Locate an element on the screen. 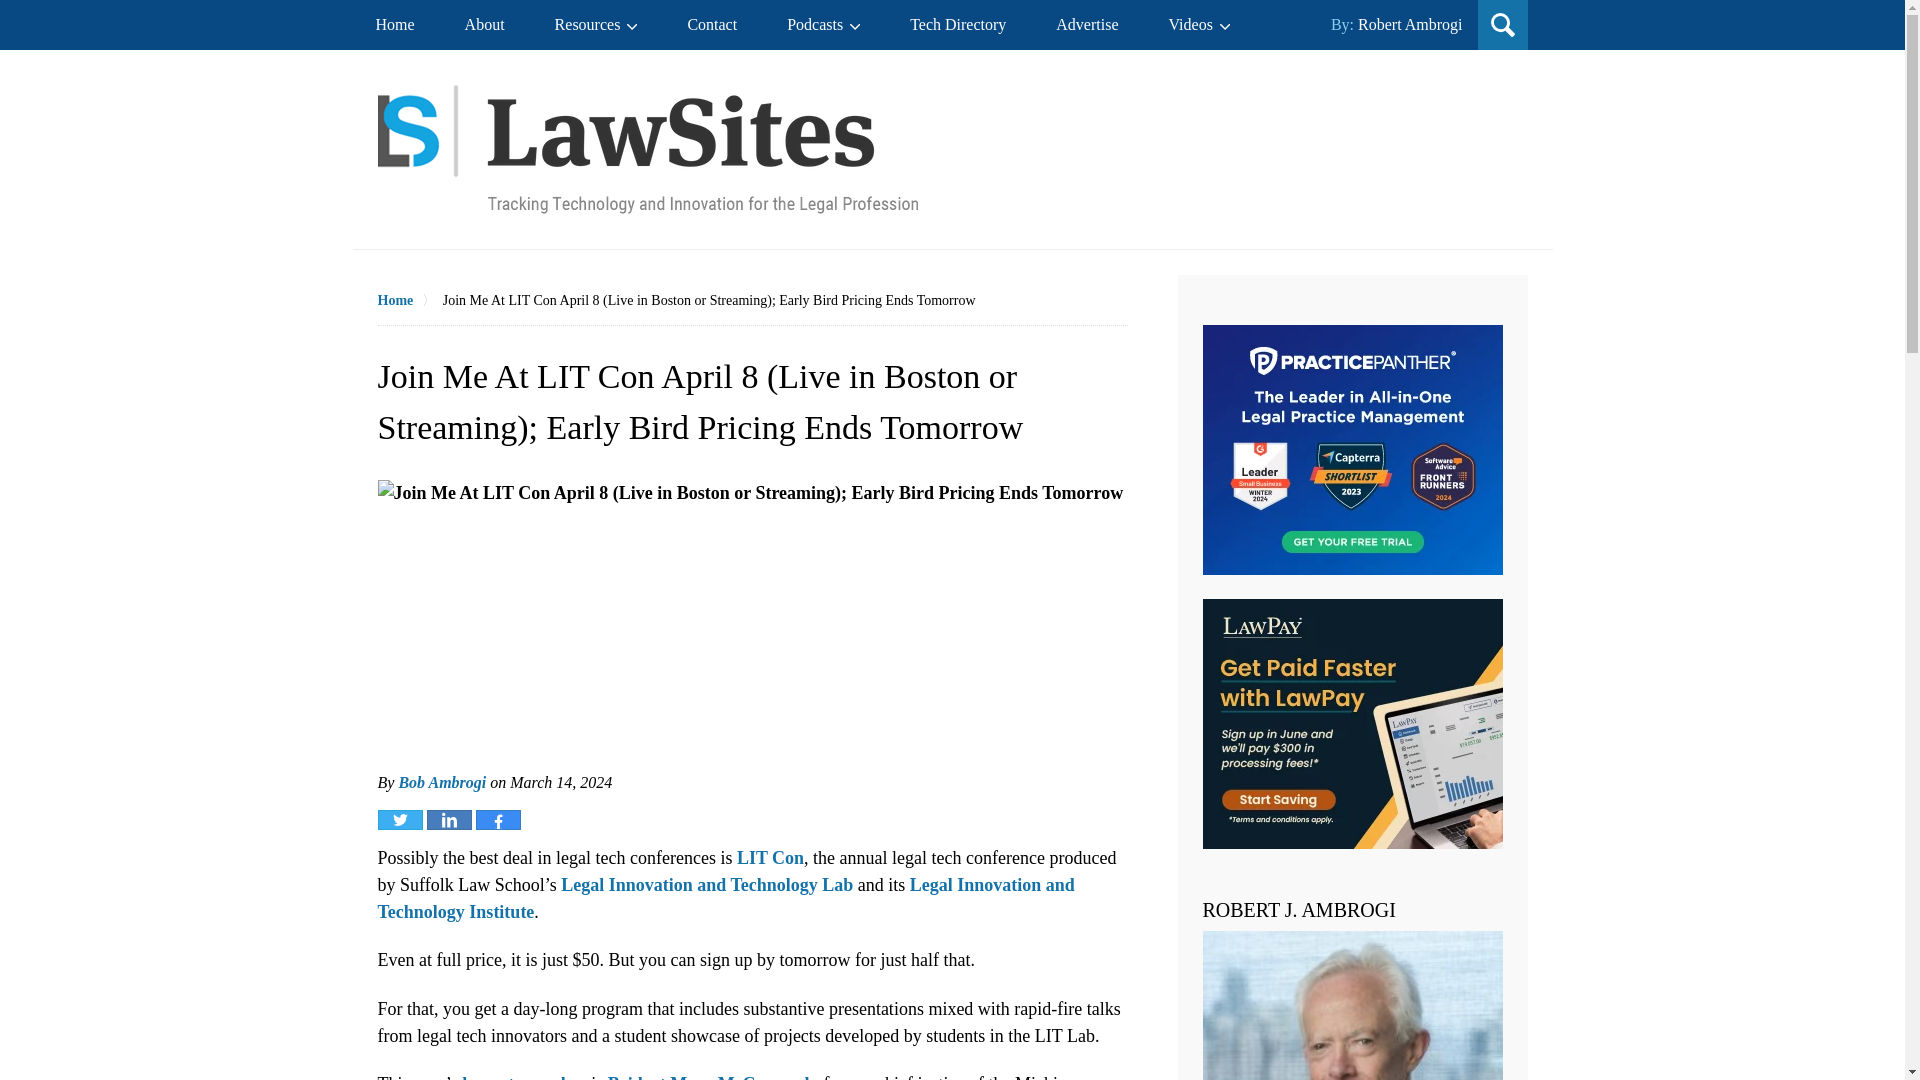  Videos is located at coordinates (1200, 24).